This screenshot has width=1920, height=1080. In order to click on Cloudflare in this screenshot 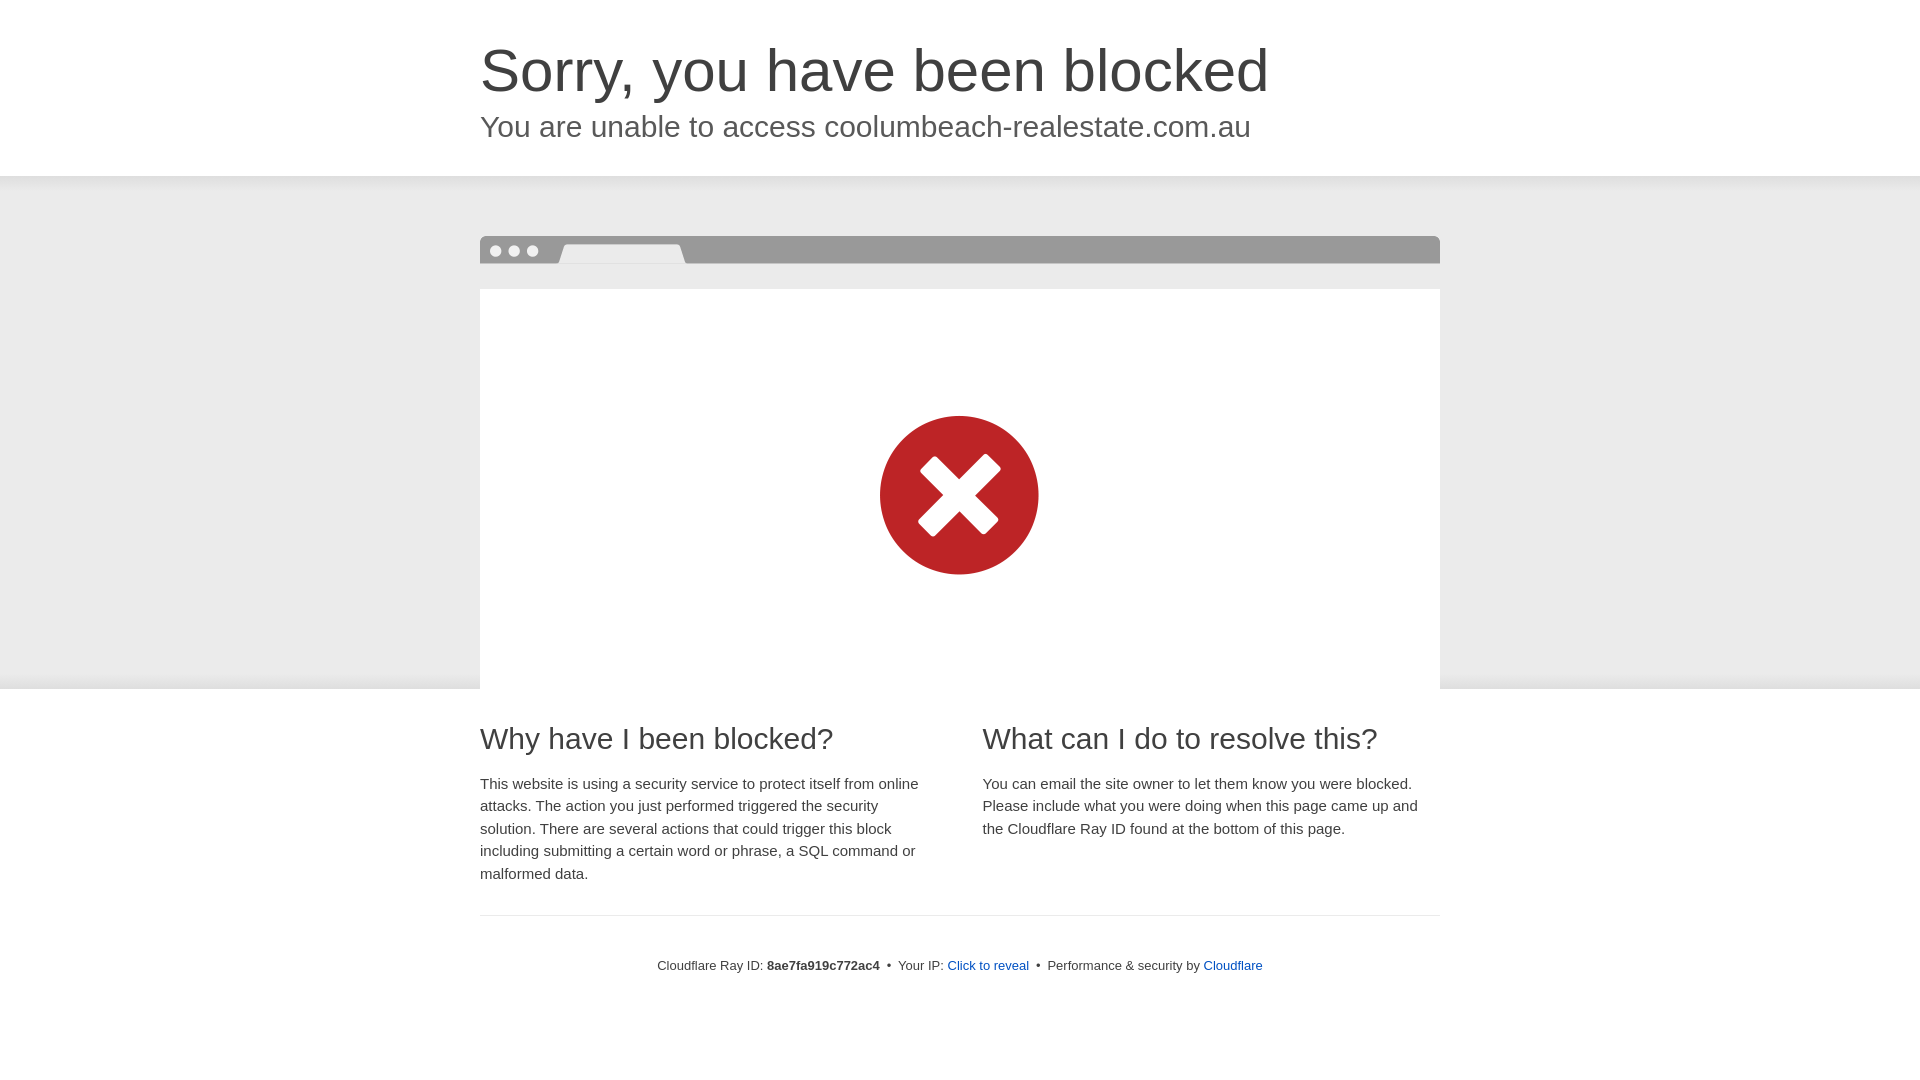, I will do `click(1233, 965)`.